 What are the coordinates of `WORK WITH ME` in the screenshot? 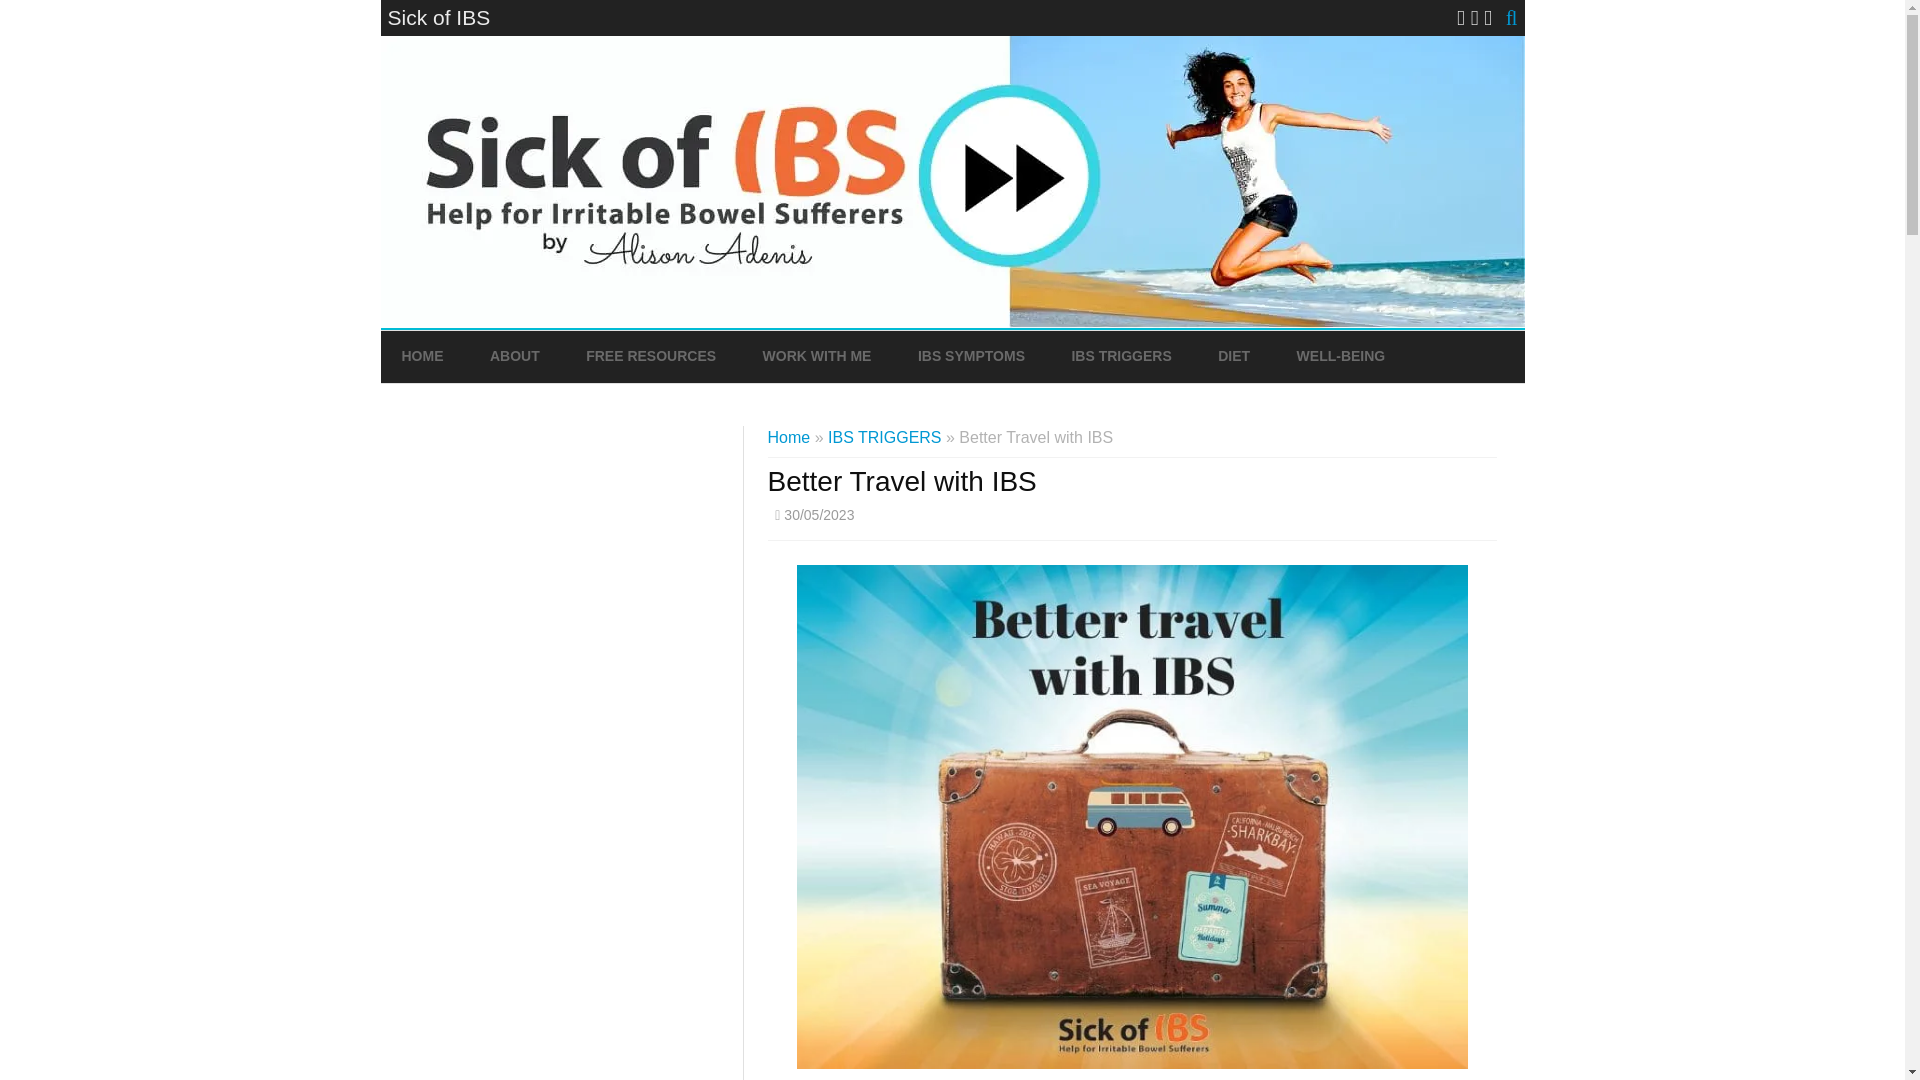 It's located at (816, 356).